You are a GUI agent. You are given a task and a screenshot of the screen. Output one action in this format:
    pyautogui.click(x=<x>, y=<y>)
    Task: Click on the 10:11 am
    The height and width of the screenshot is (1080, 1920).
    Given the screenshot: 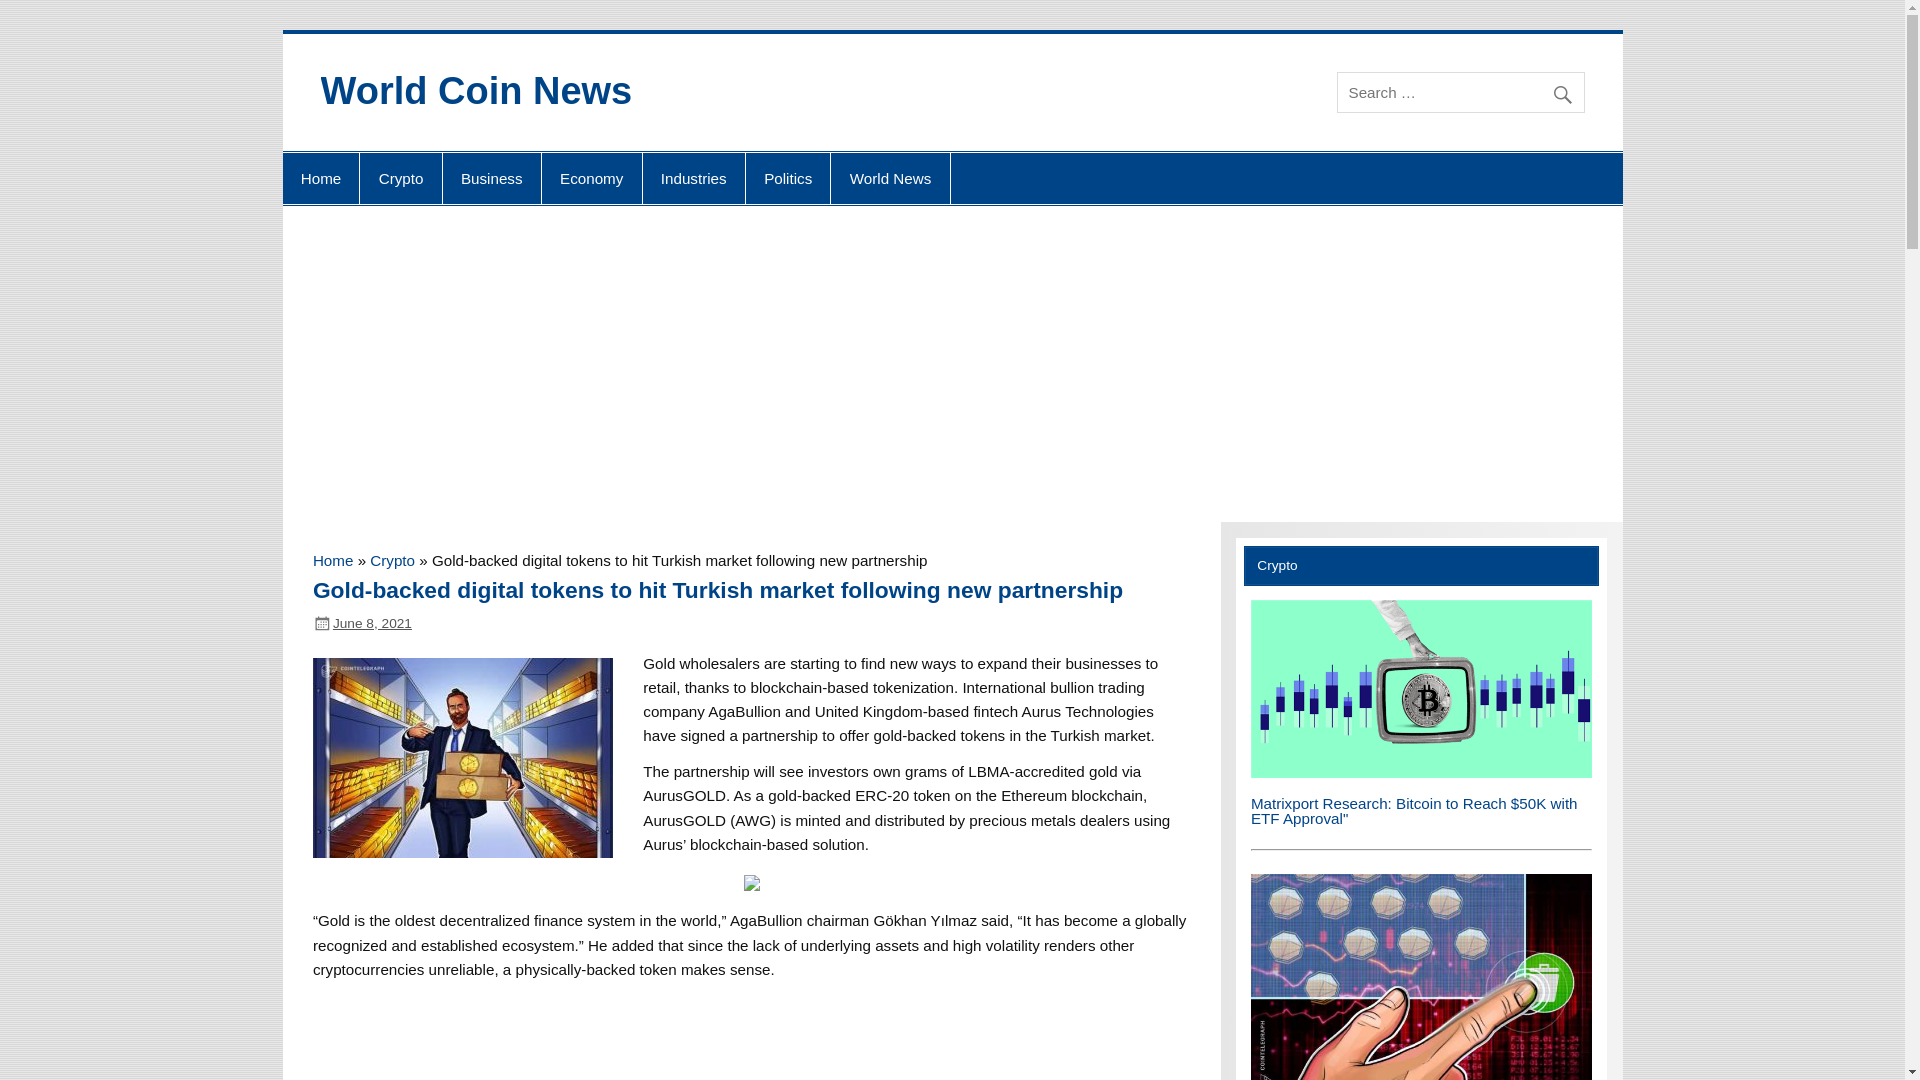 What is the action you would take?
    pyautogui.click(x=372, y=622)
    